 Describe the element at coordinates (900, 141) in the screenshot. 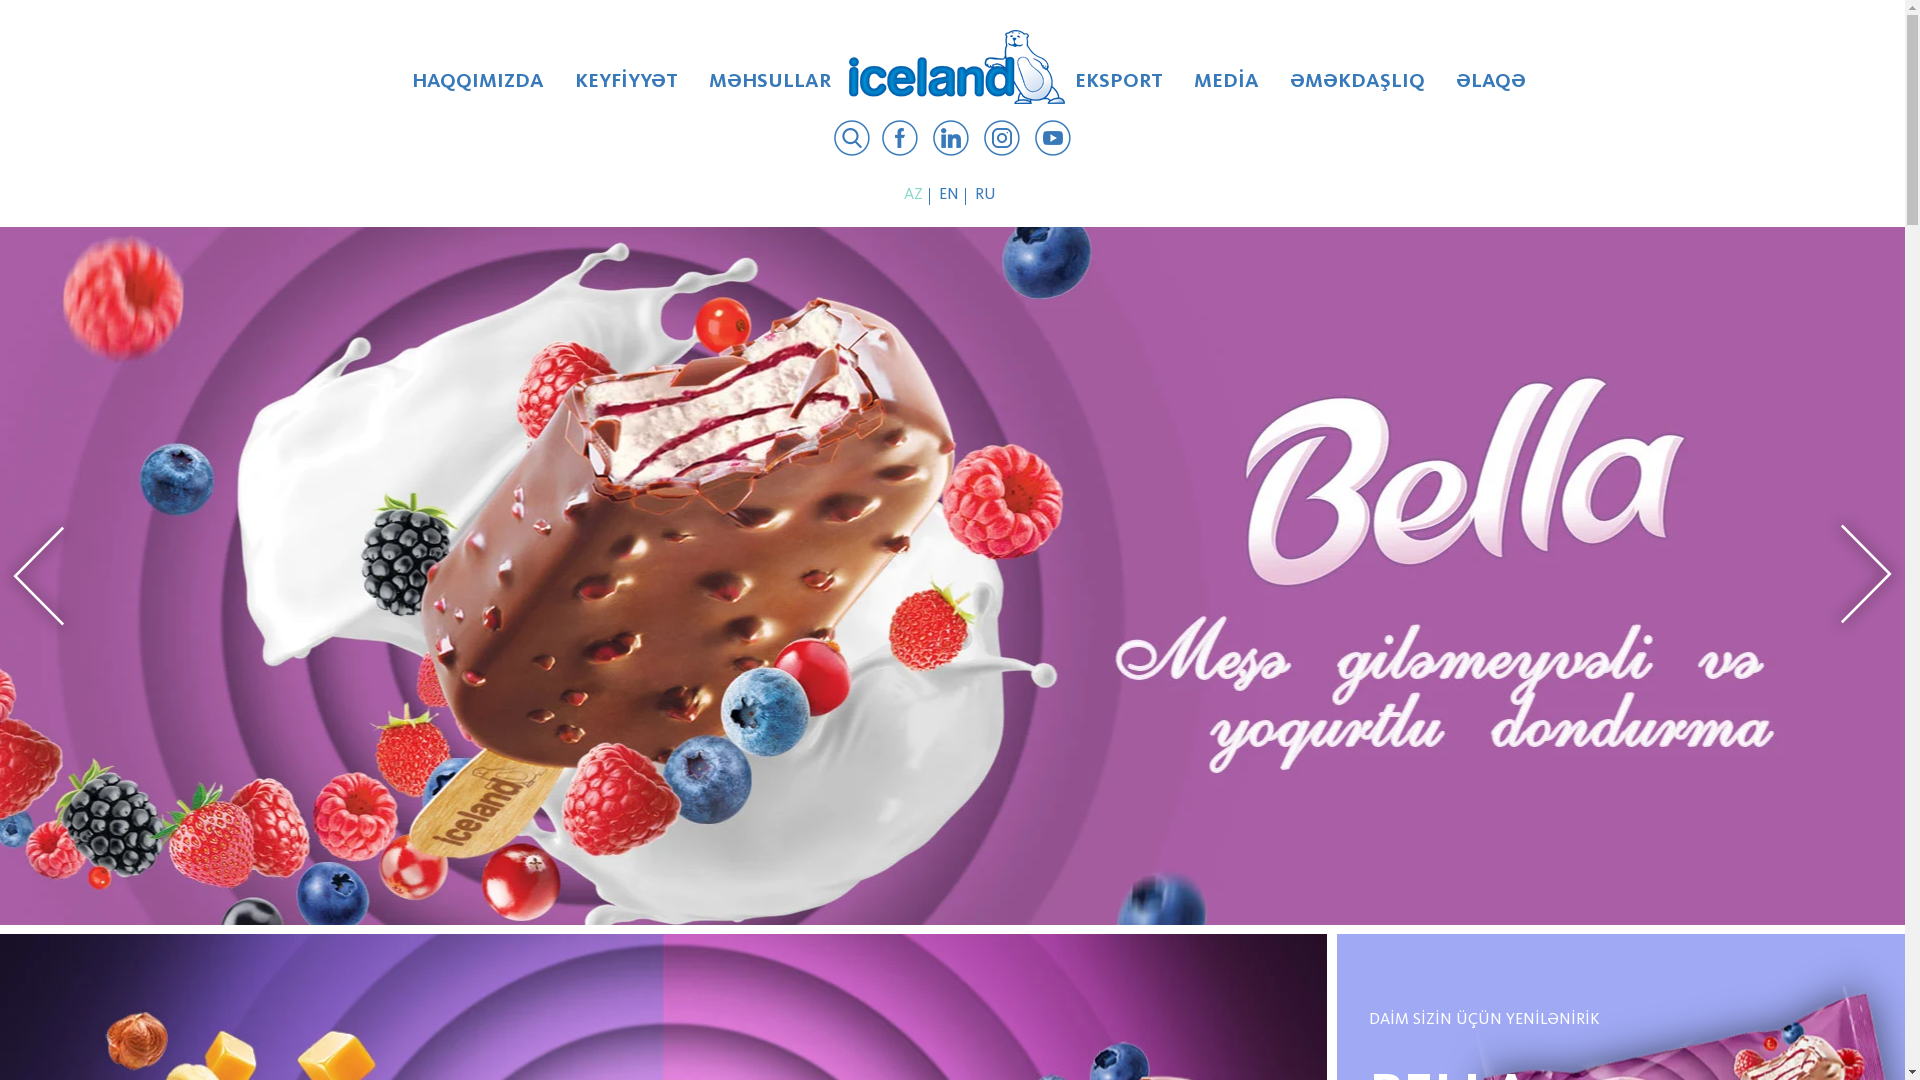

I see `Facebook` at that location.